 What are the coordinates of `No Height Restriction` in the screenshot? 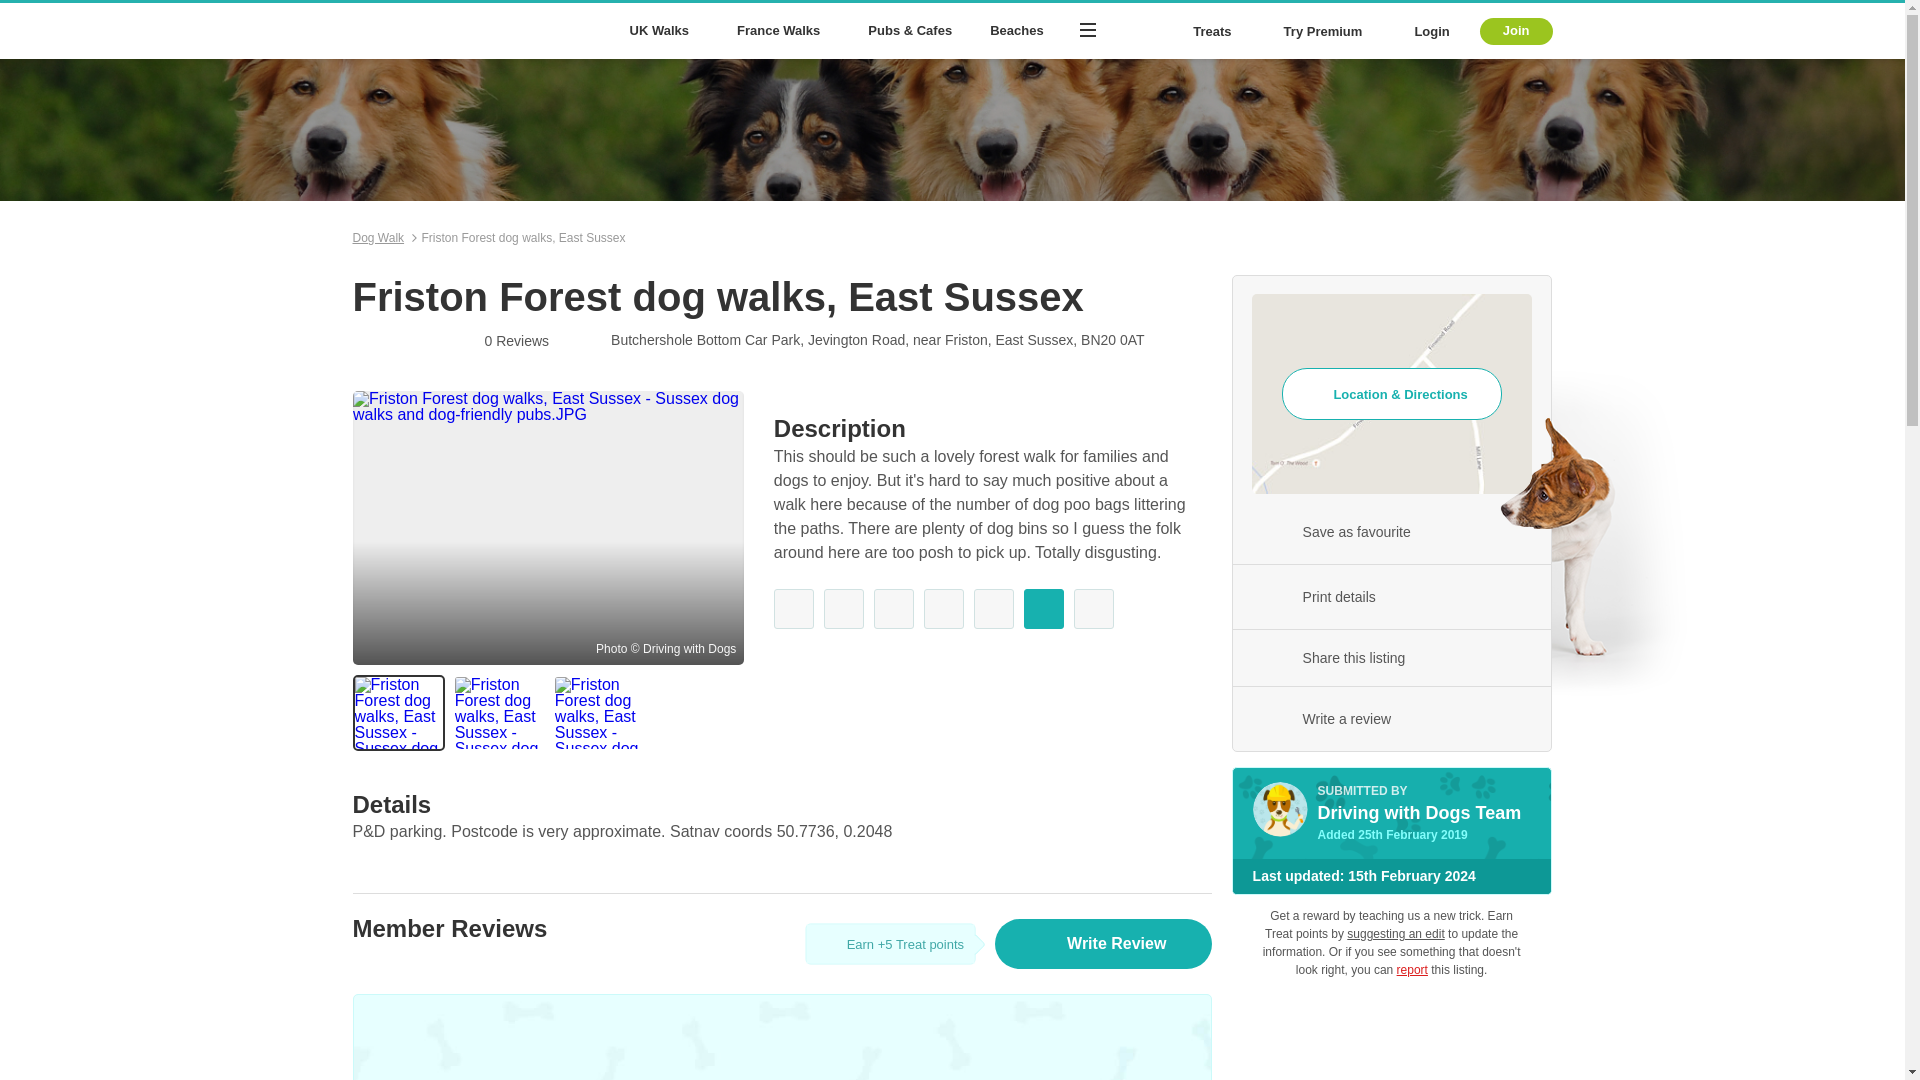 It's located at (1043, 608).